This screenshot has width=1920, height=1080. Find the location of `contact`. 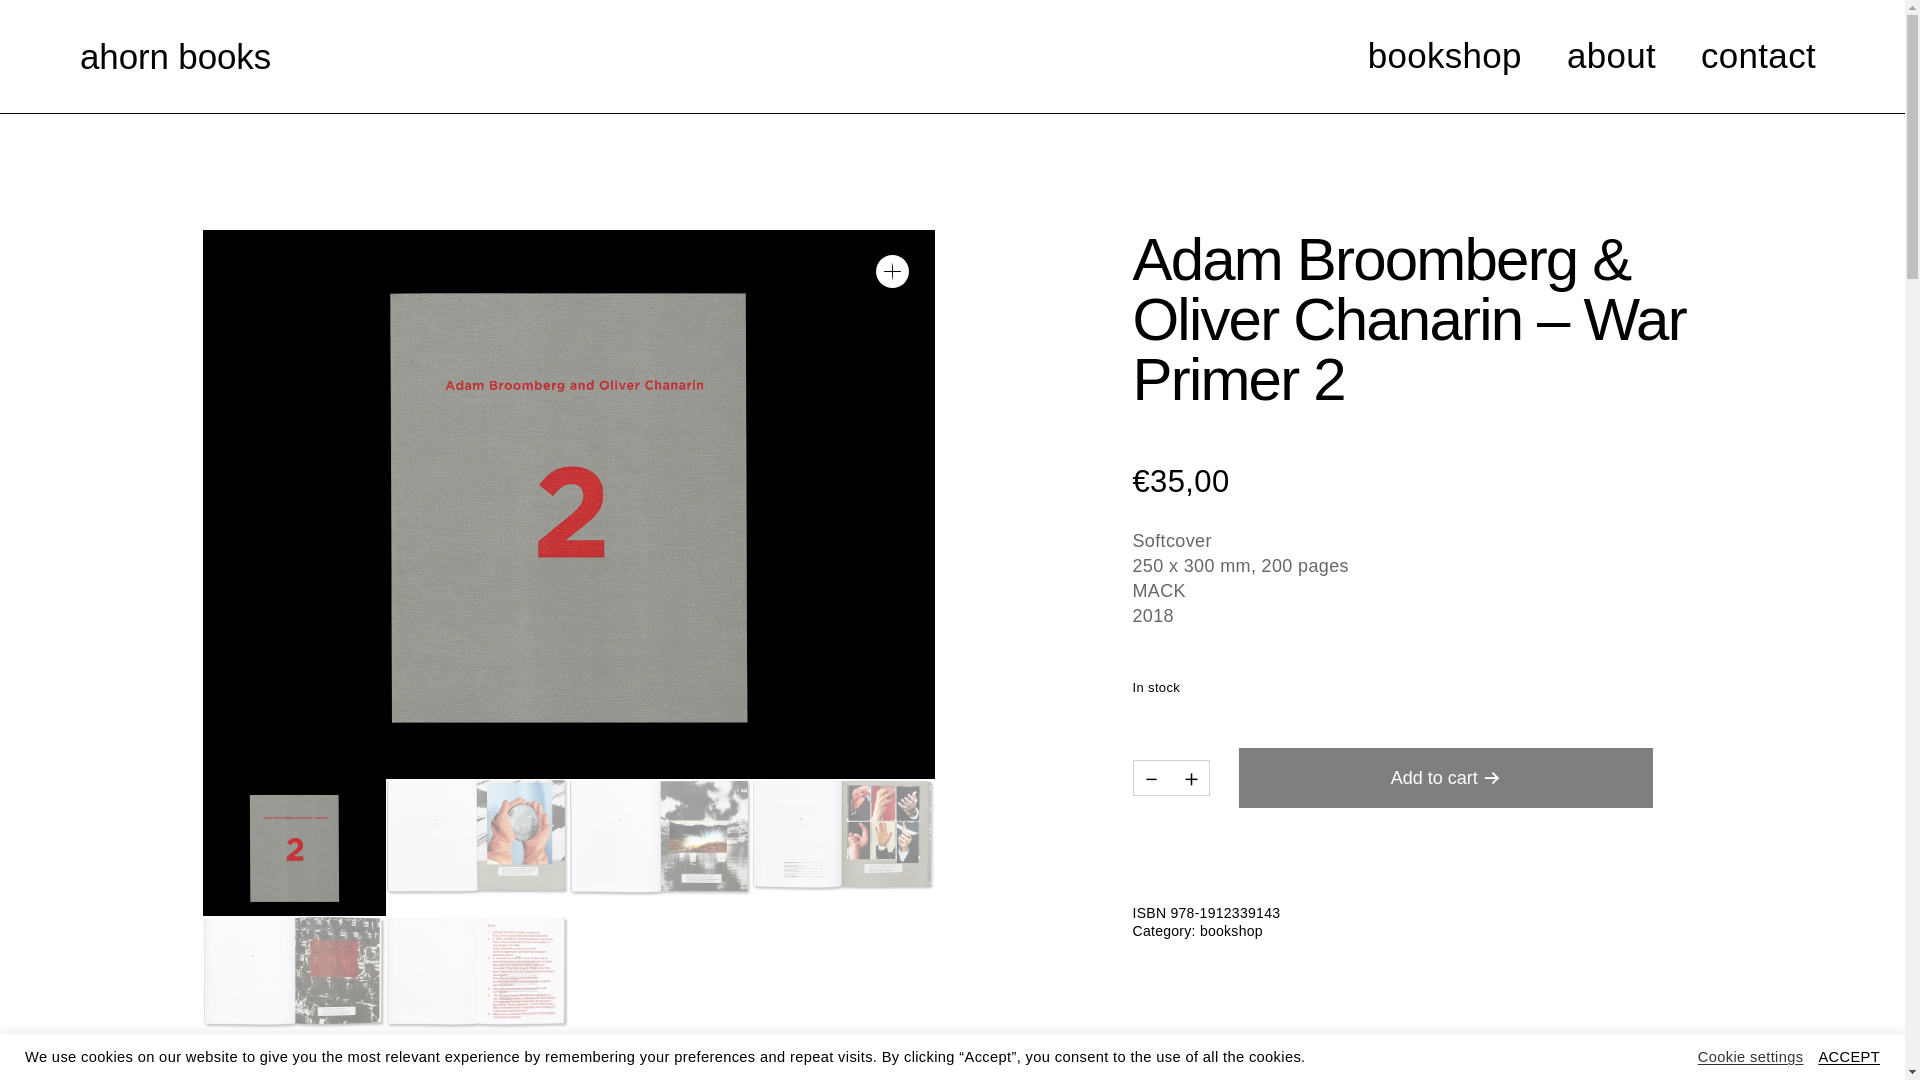

contact is located at coordinates (1758, 56).